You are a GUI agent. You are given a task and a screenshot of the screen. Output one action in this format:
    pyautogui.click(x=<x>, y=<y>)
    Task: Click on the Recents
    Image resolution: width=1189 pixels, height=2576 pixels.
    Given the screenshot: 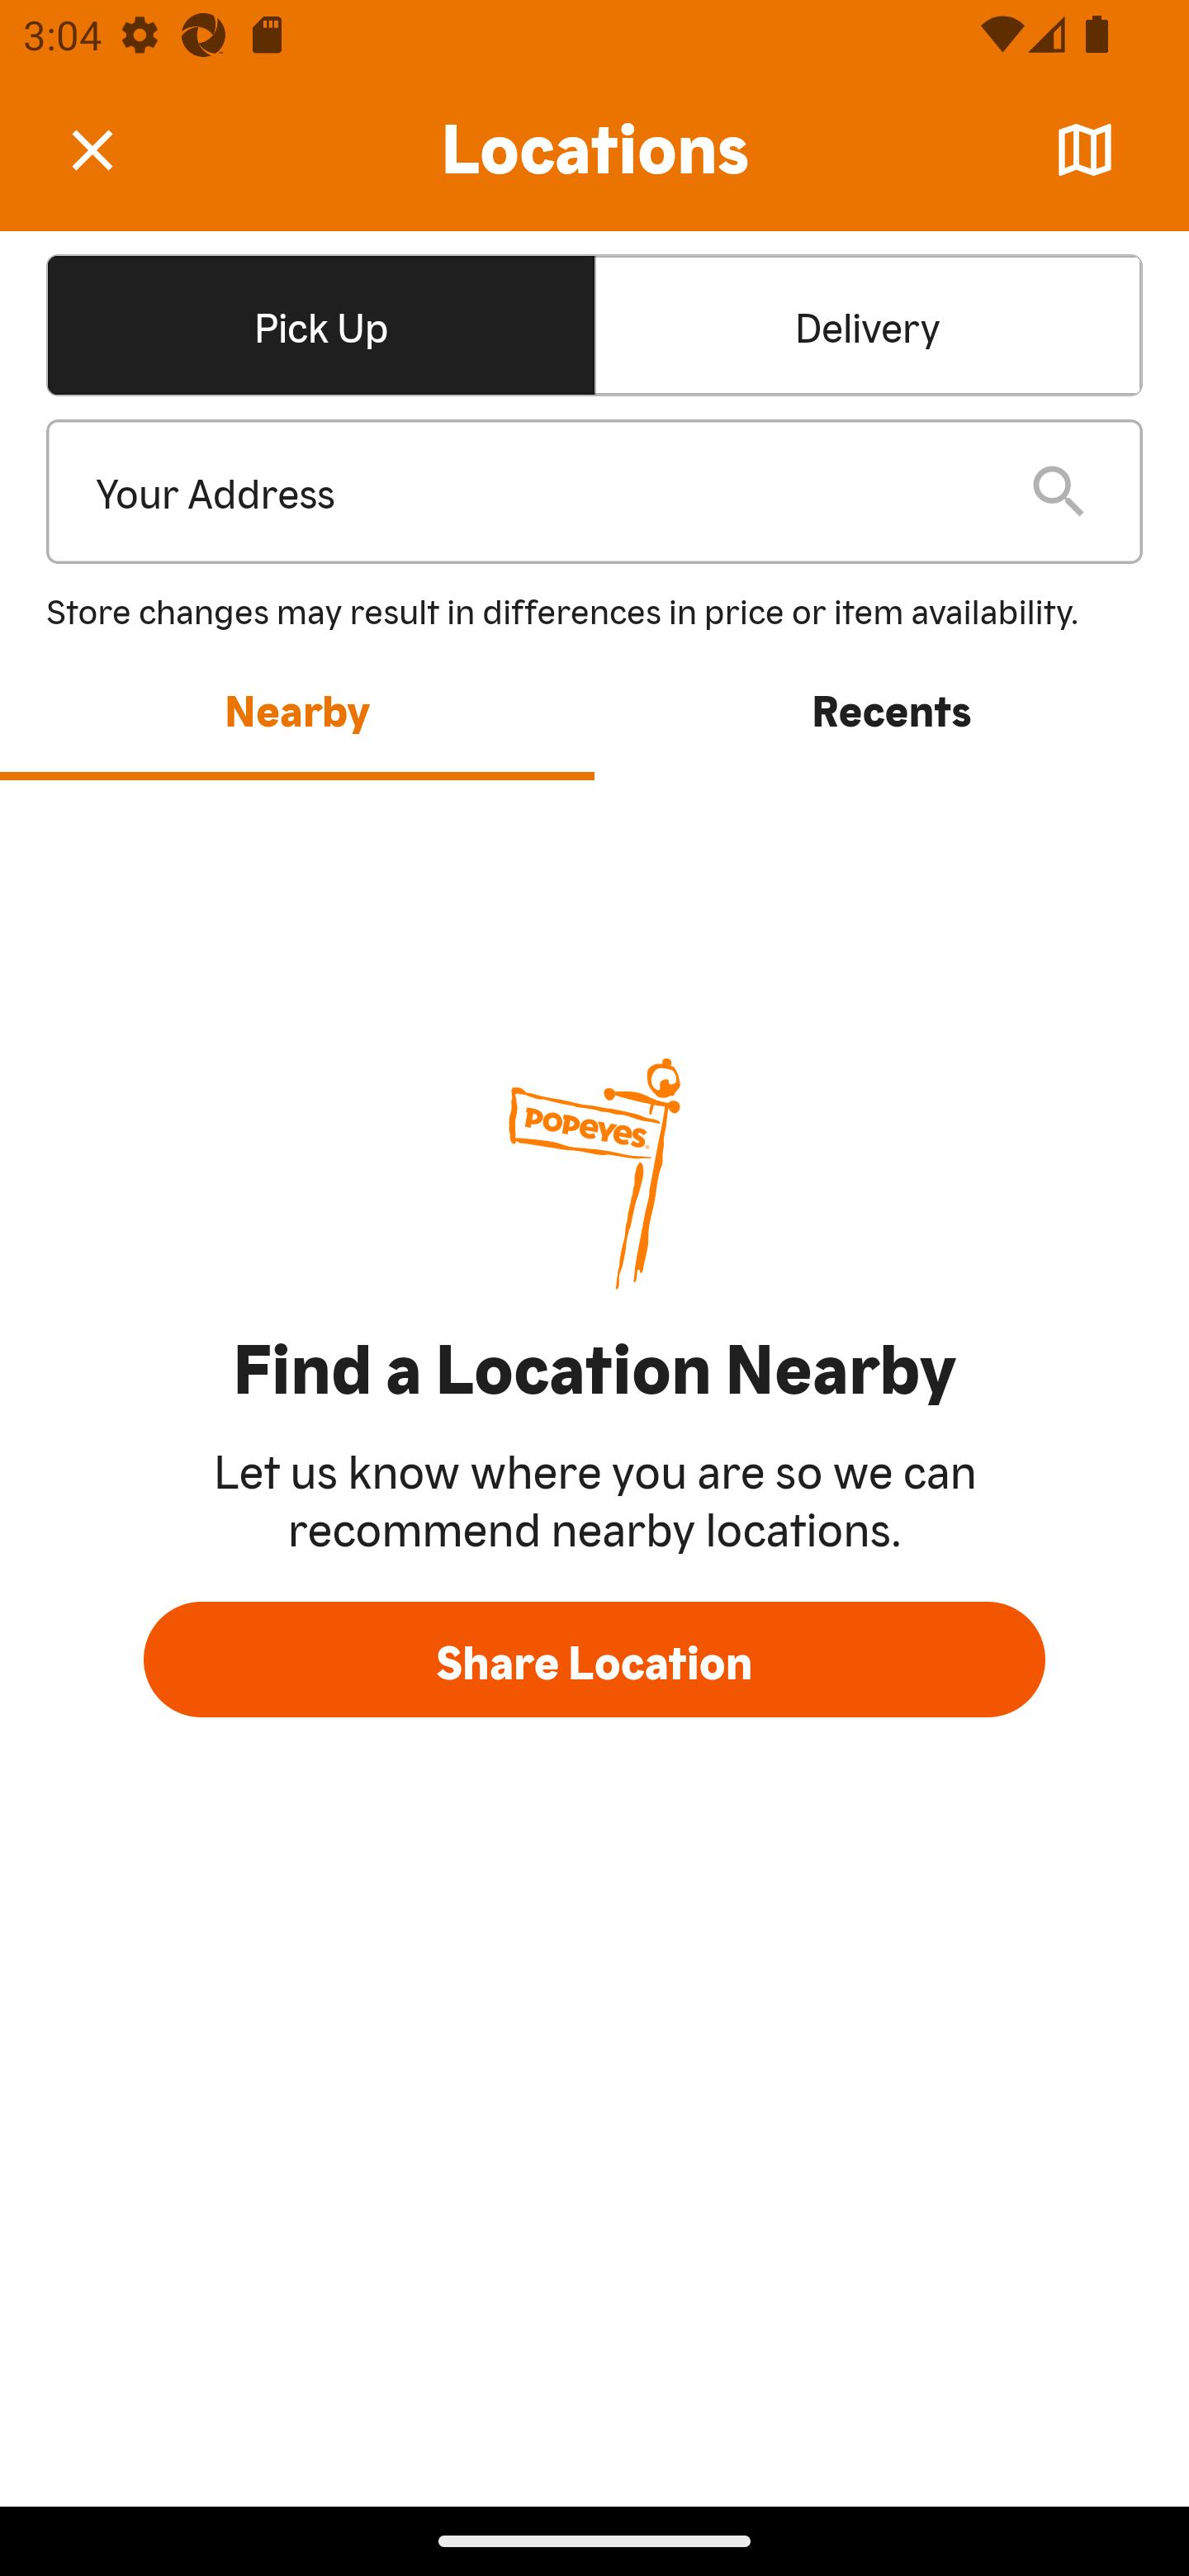 What is the action you would take?
    pyautogui.click(x=892, y=708)
    